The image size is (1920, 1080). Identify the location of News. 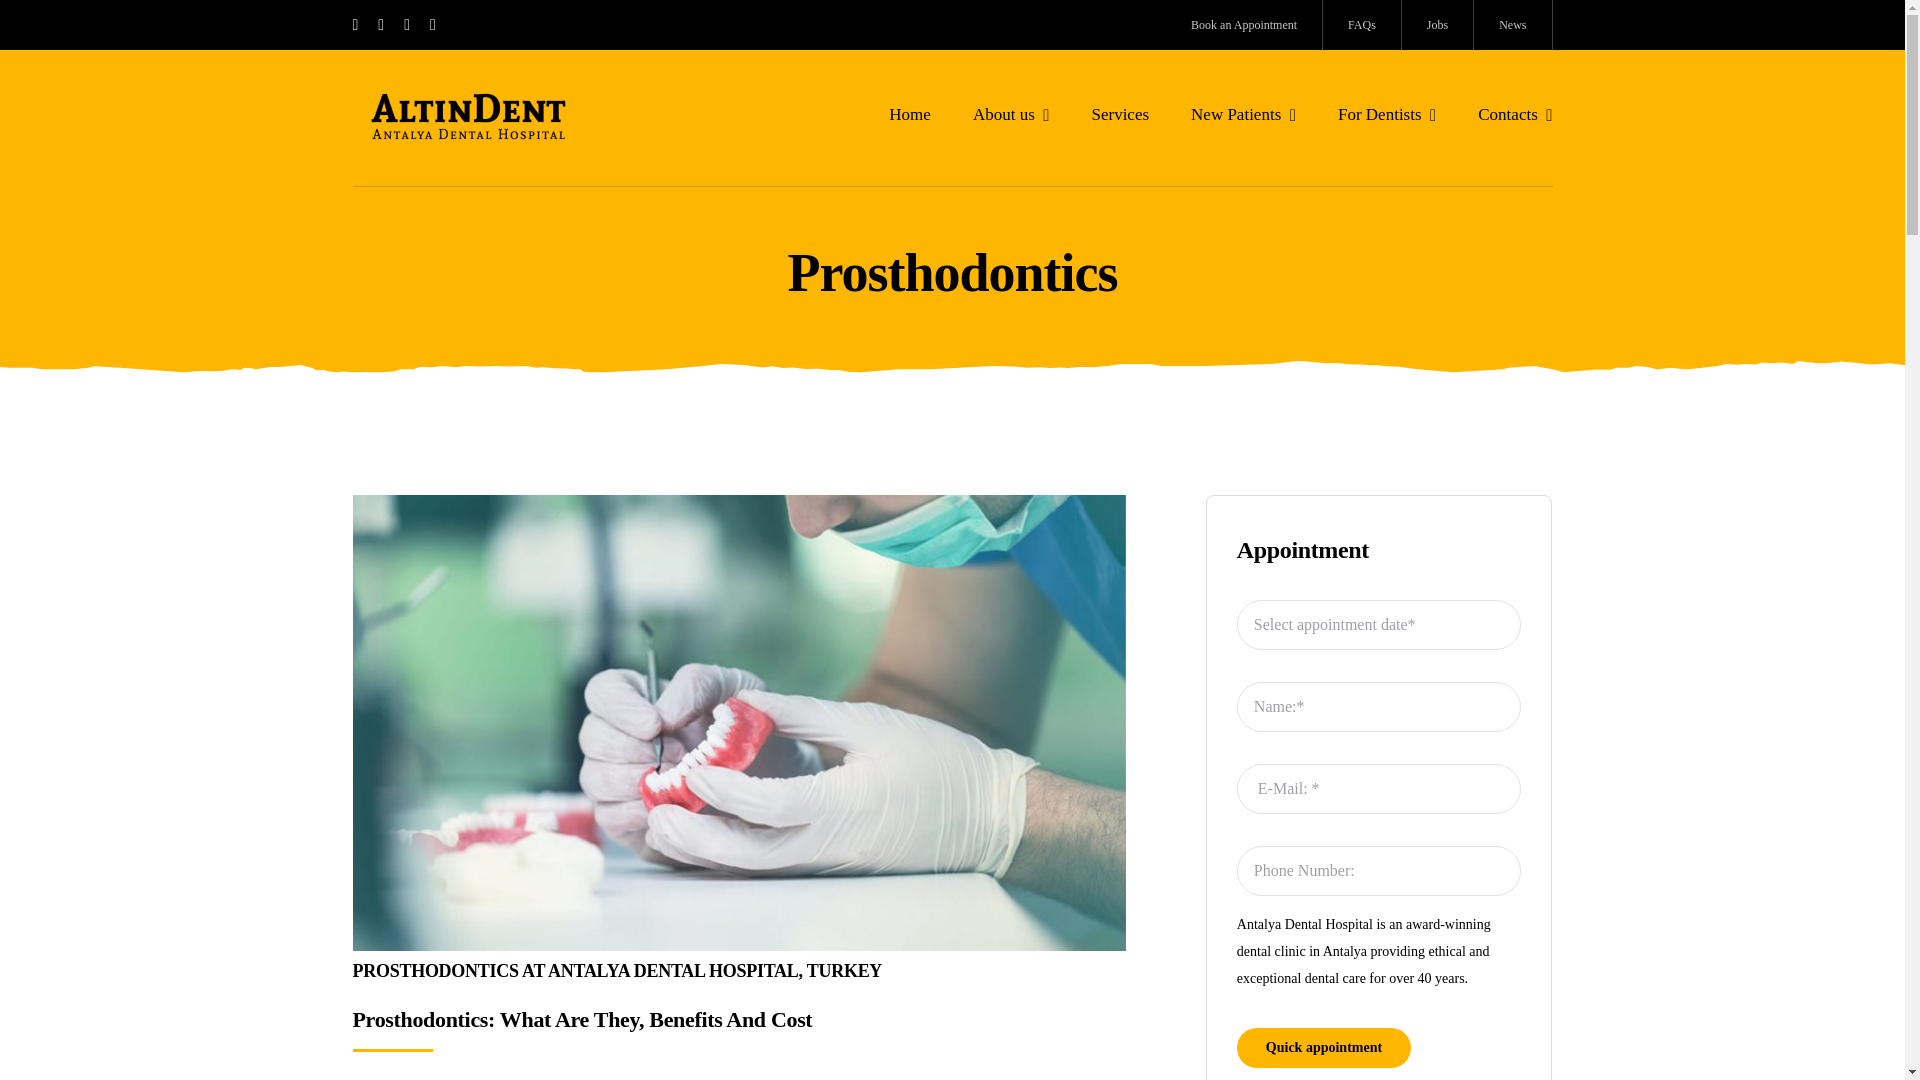
(1512, 24).